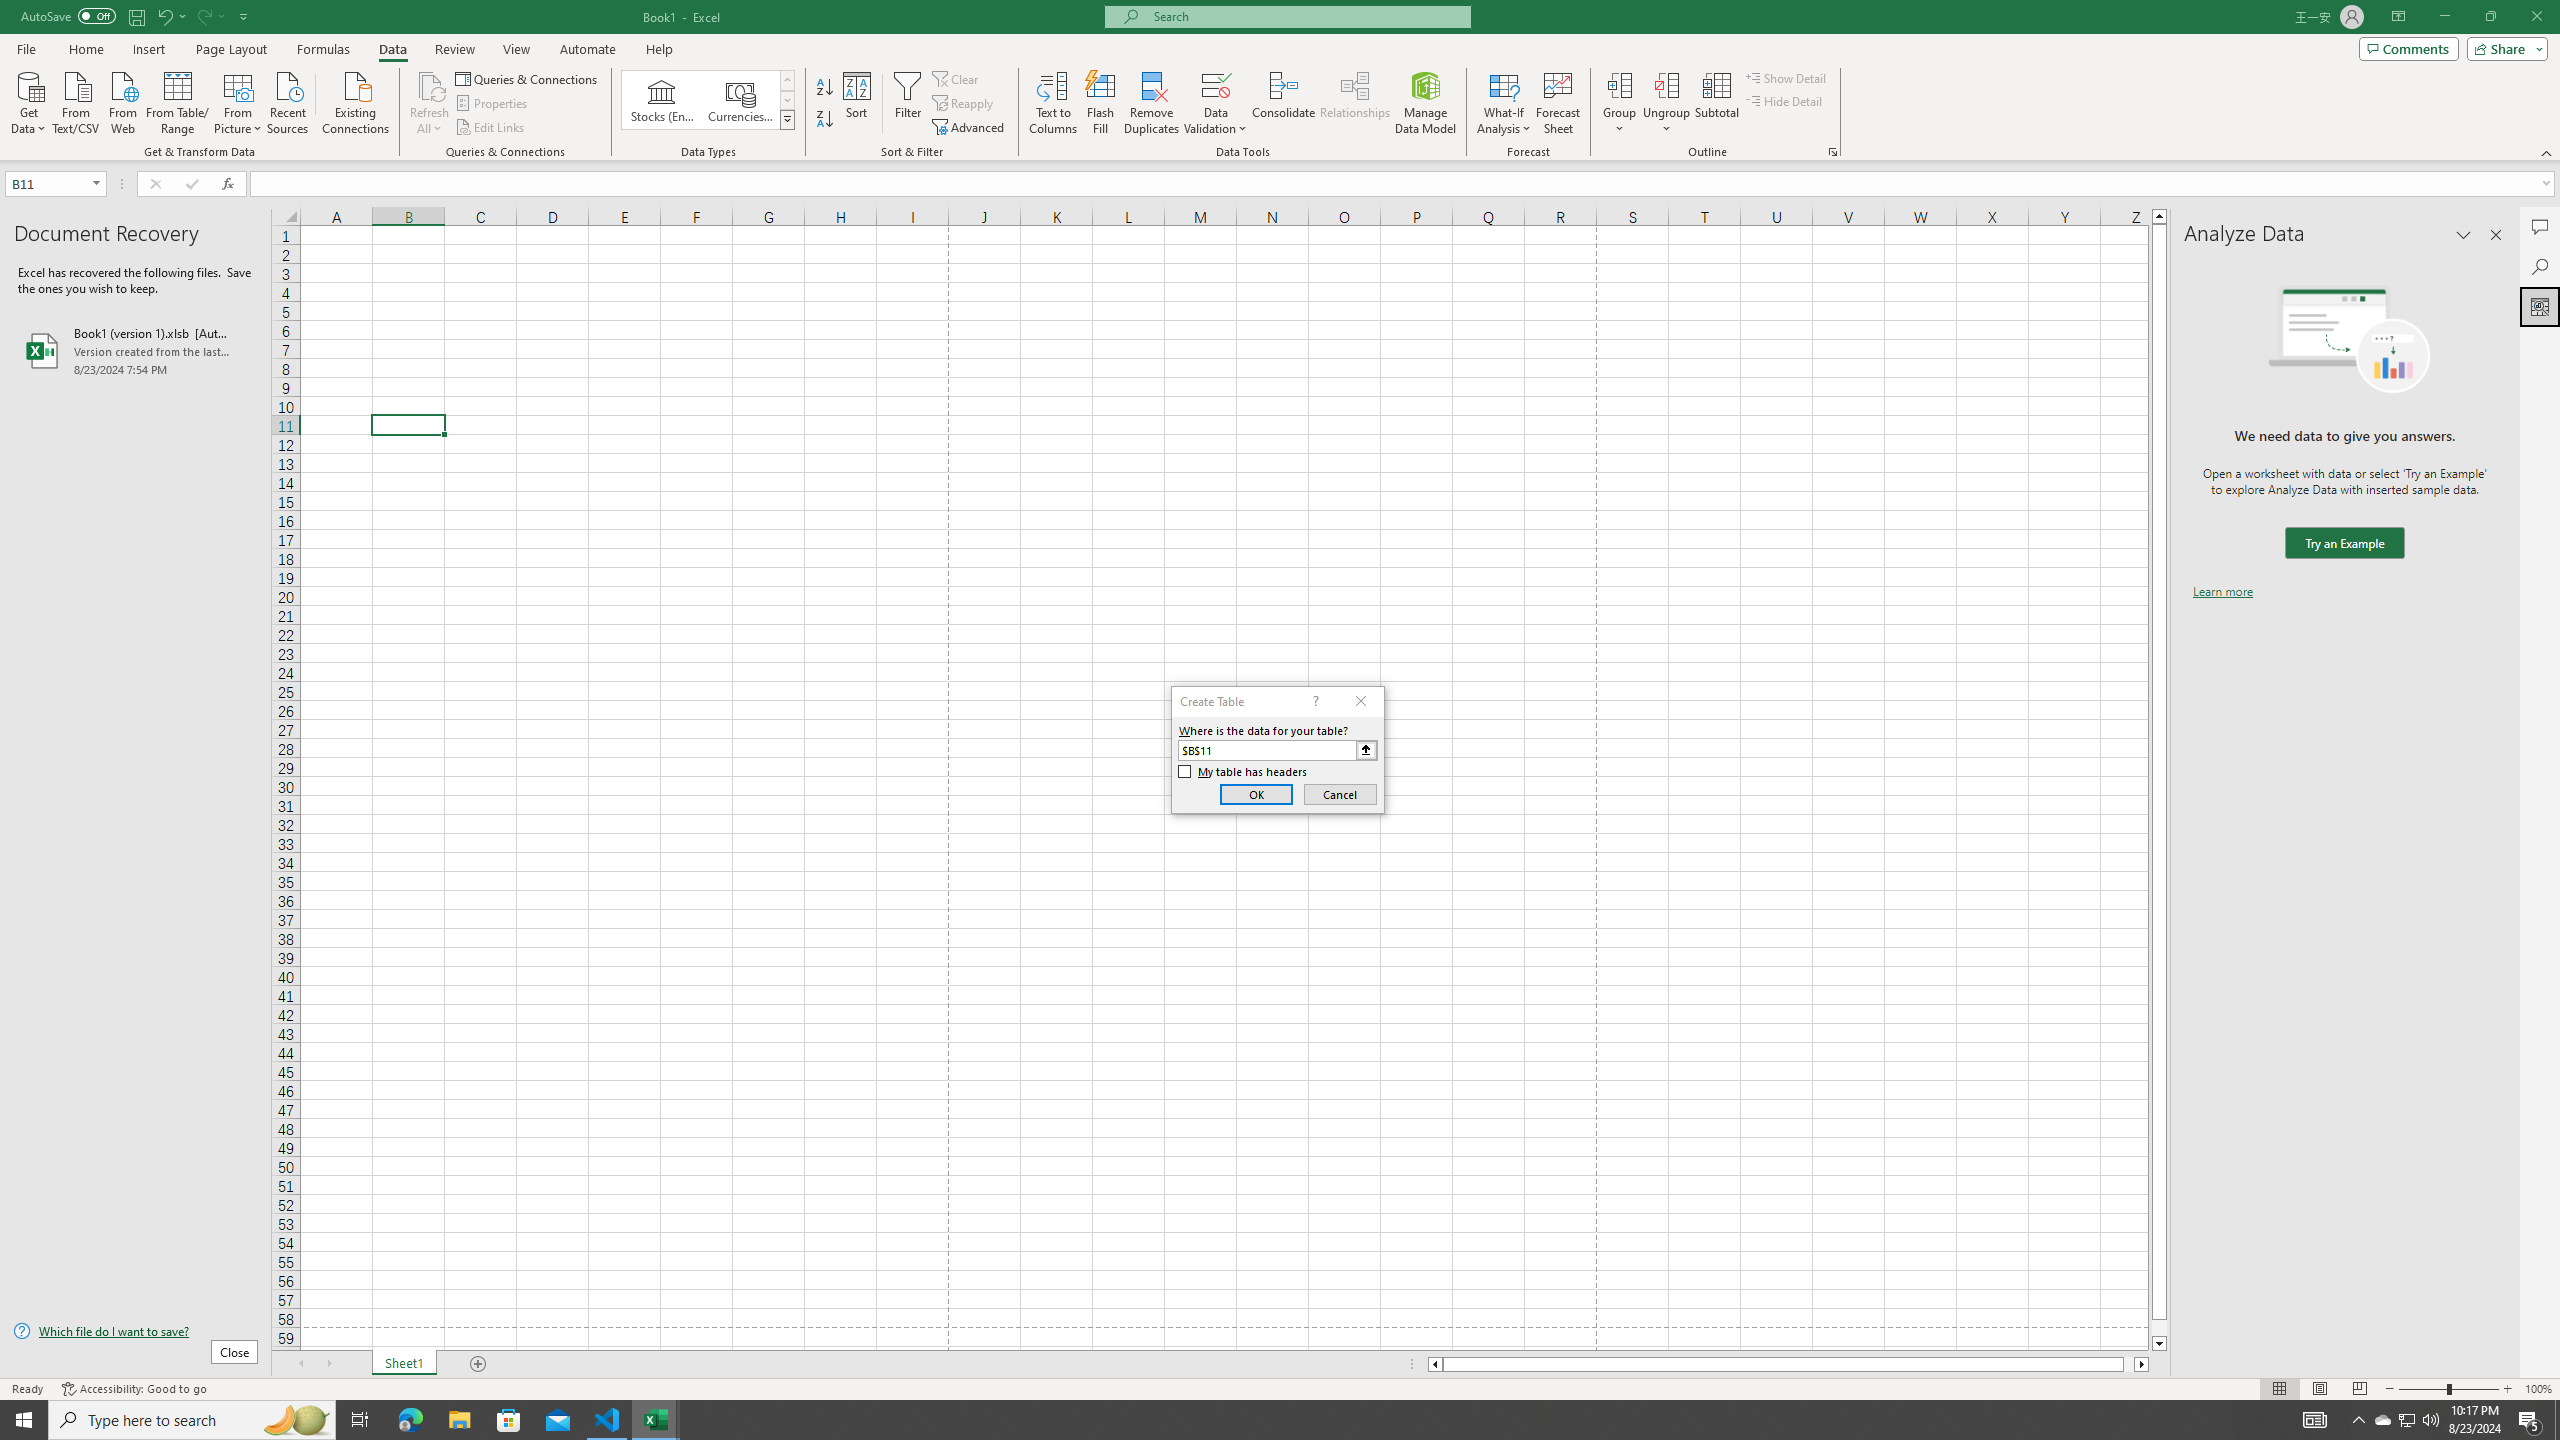  Describe the element at coordinates (1216, 85) in the screenshot. I see `Data Validation...` at that location.